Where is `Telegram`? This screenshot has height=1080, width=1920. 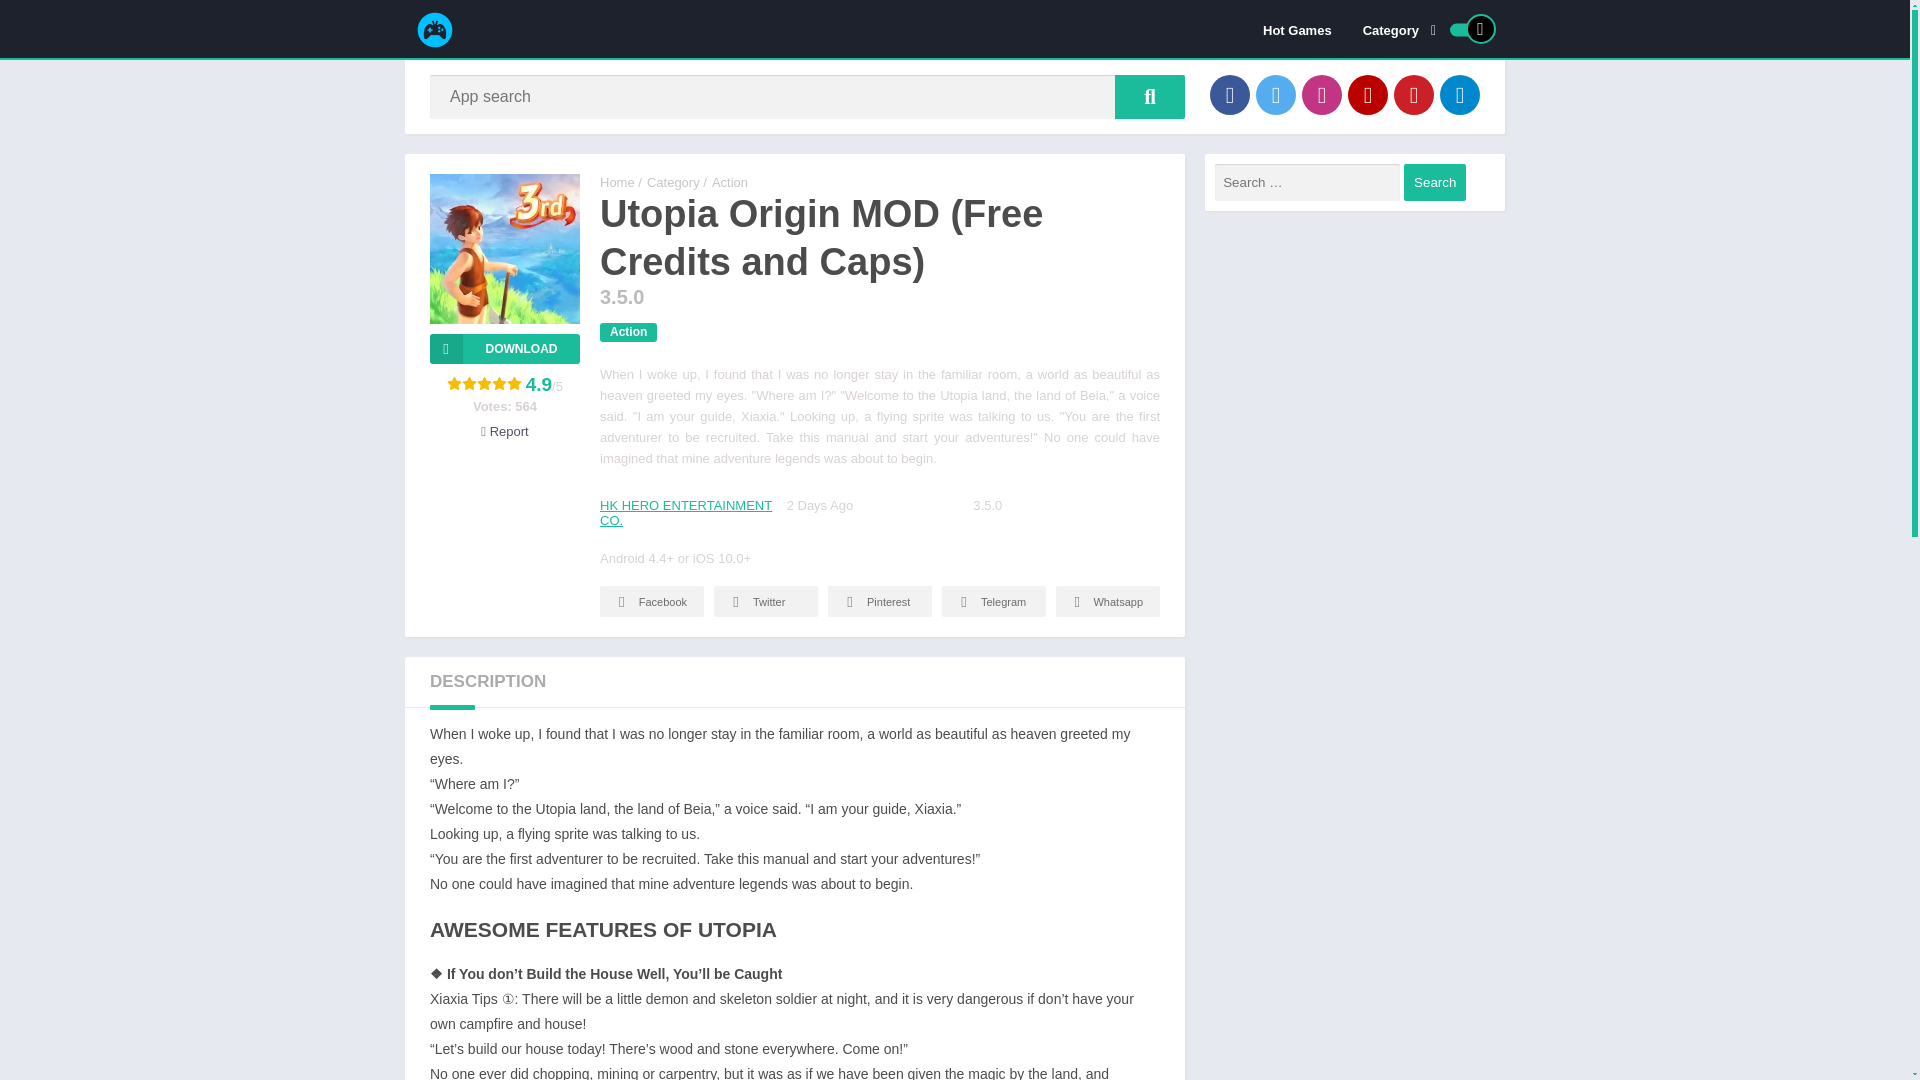 Telegram is located at coordinates (994, 601).